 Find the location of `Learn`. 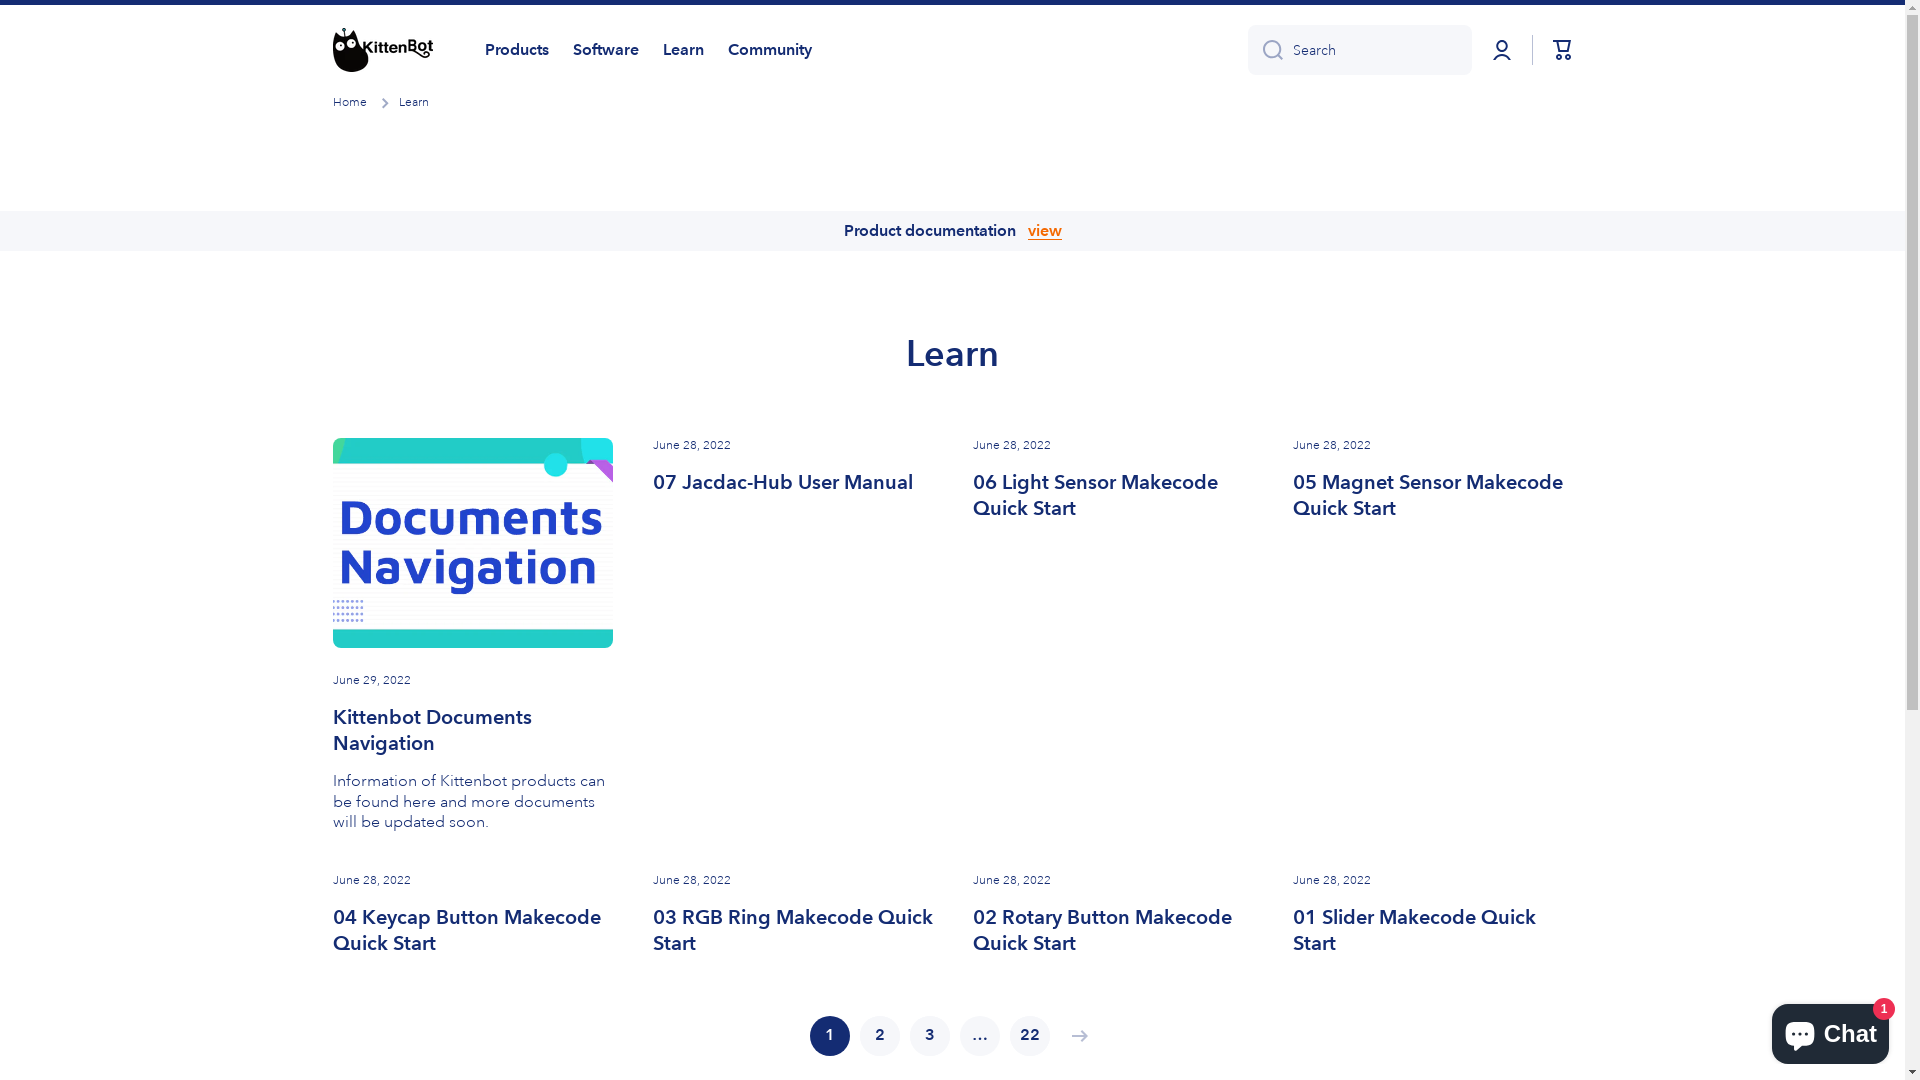

Learn is located at coordinates (682, 50).